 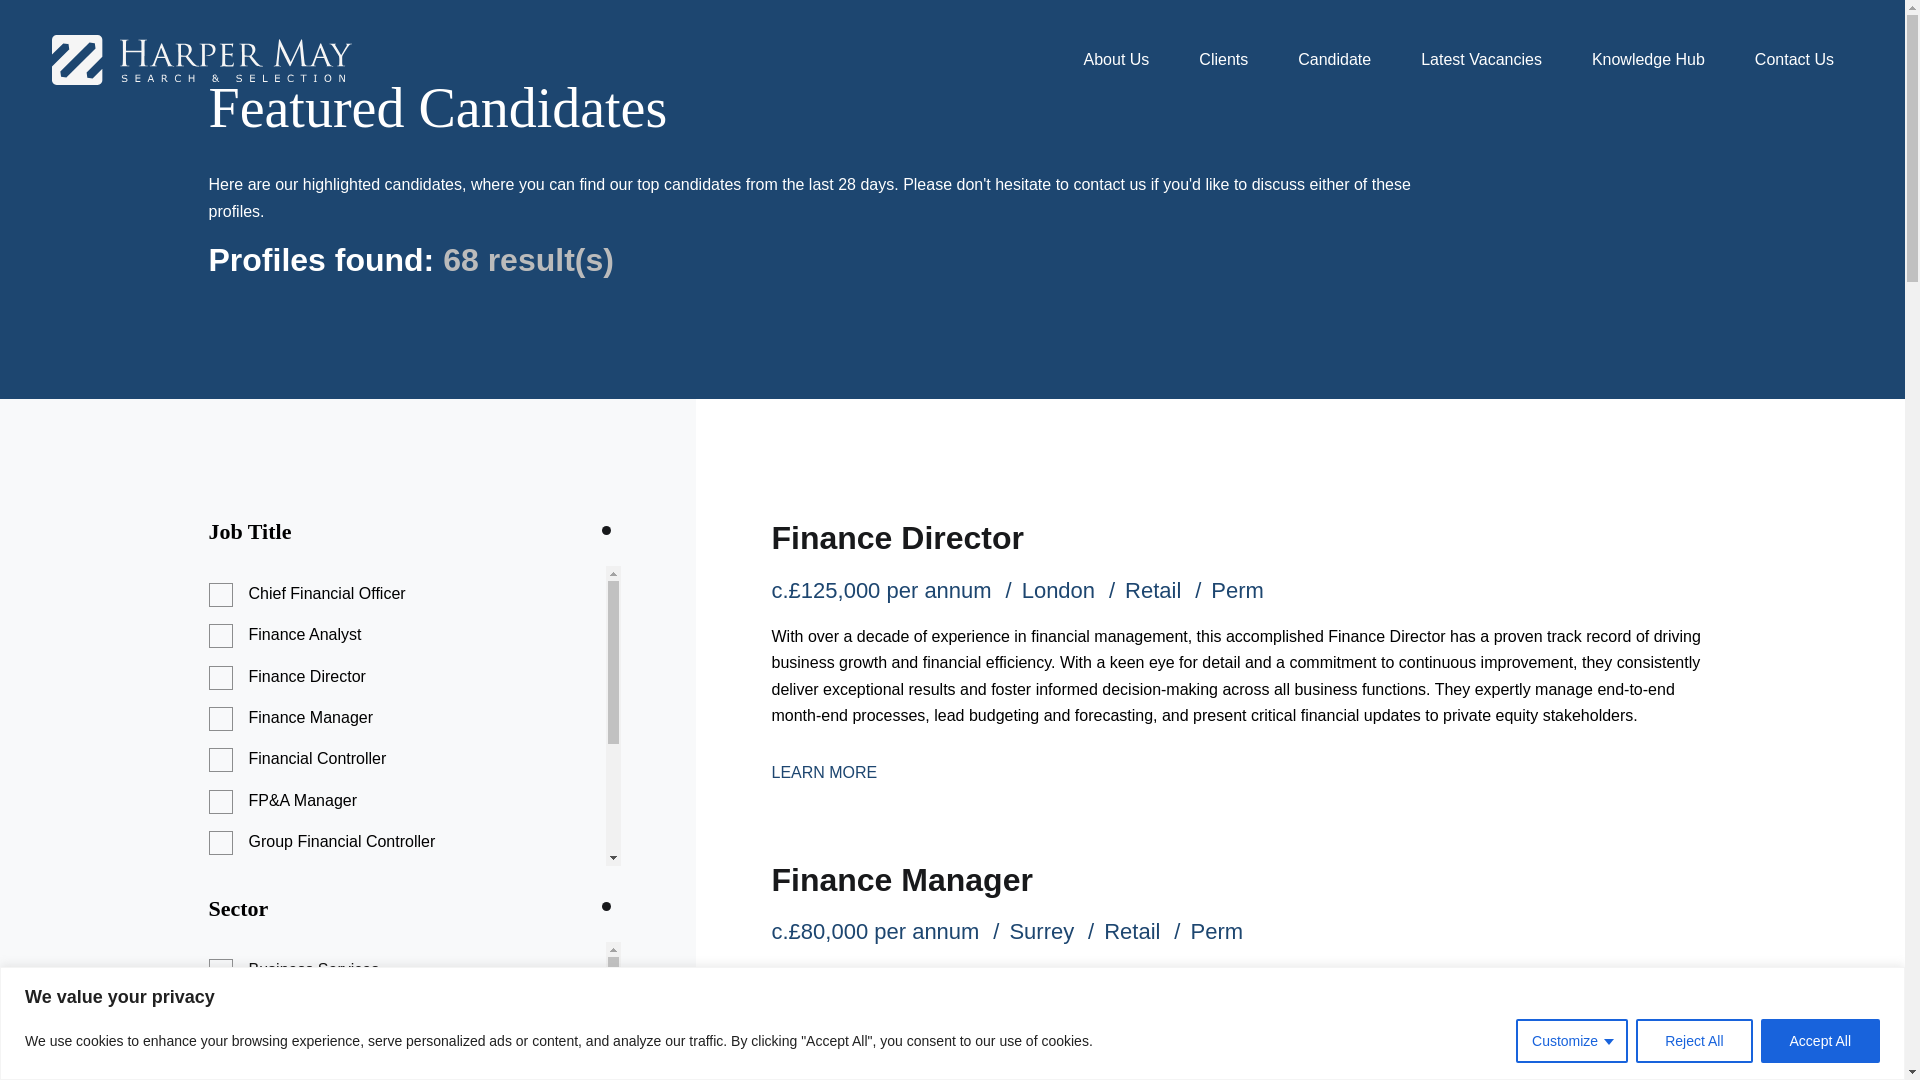 What do you see at coordinates (1223, 59) in the screenshot?
I see `Clients` at bounding box center [1223, 59].